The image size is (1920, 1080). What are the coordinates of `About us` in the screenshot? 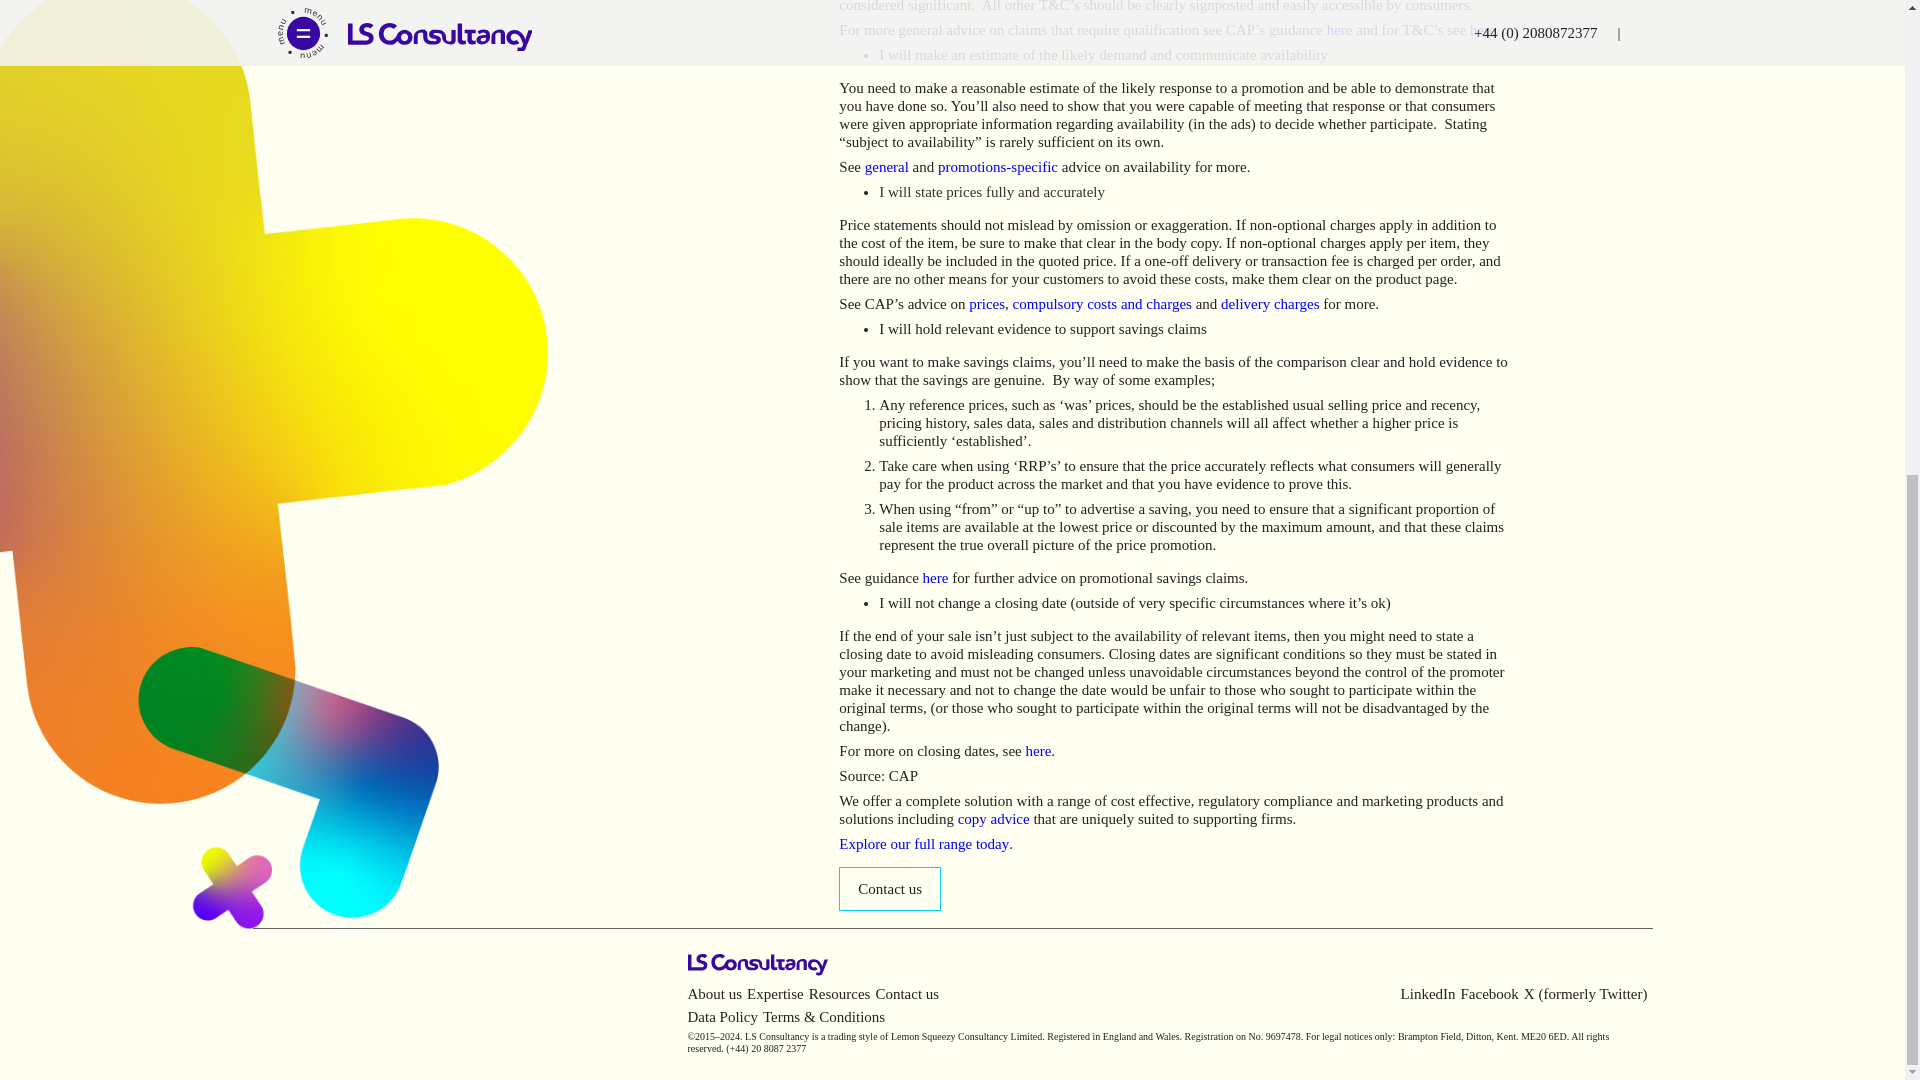 It's located at (715, 994).